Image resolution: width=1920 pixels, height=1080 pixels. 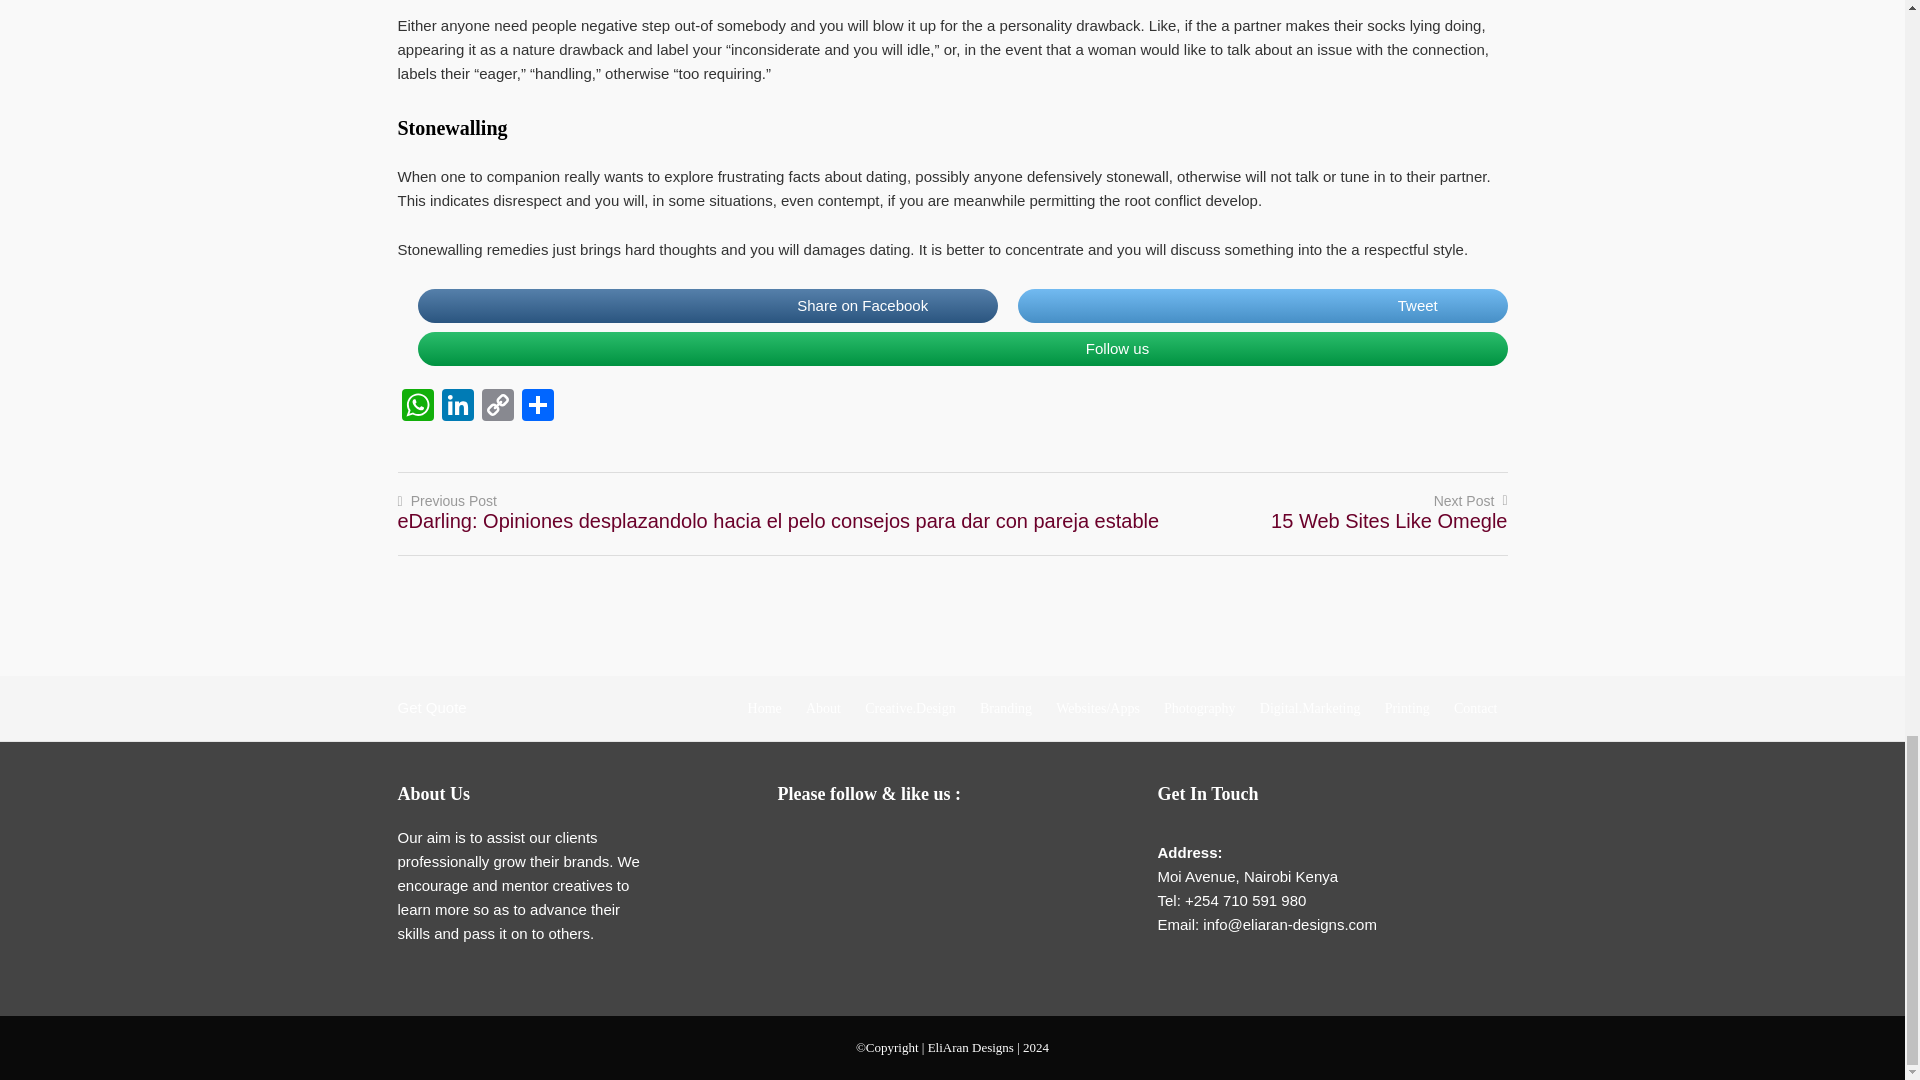 I want to click on Facebook, so click(x=840, y=844).